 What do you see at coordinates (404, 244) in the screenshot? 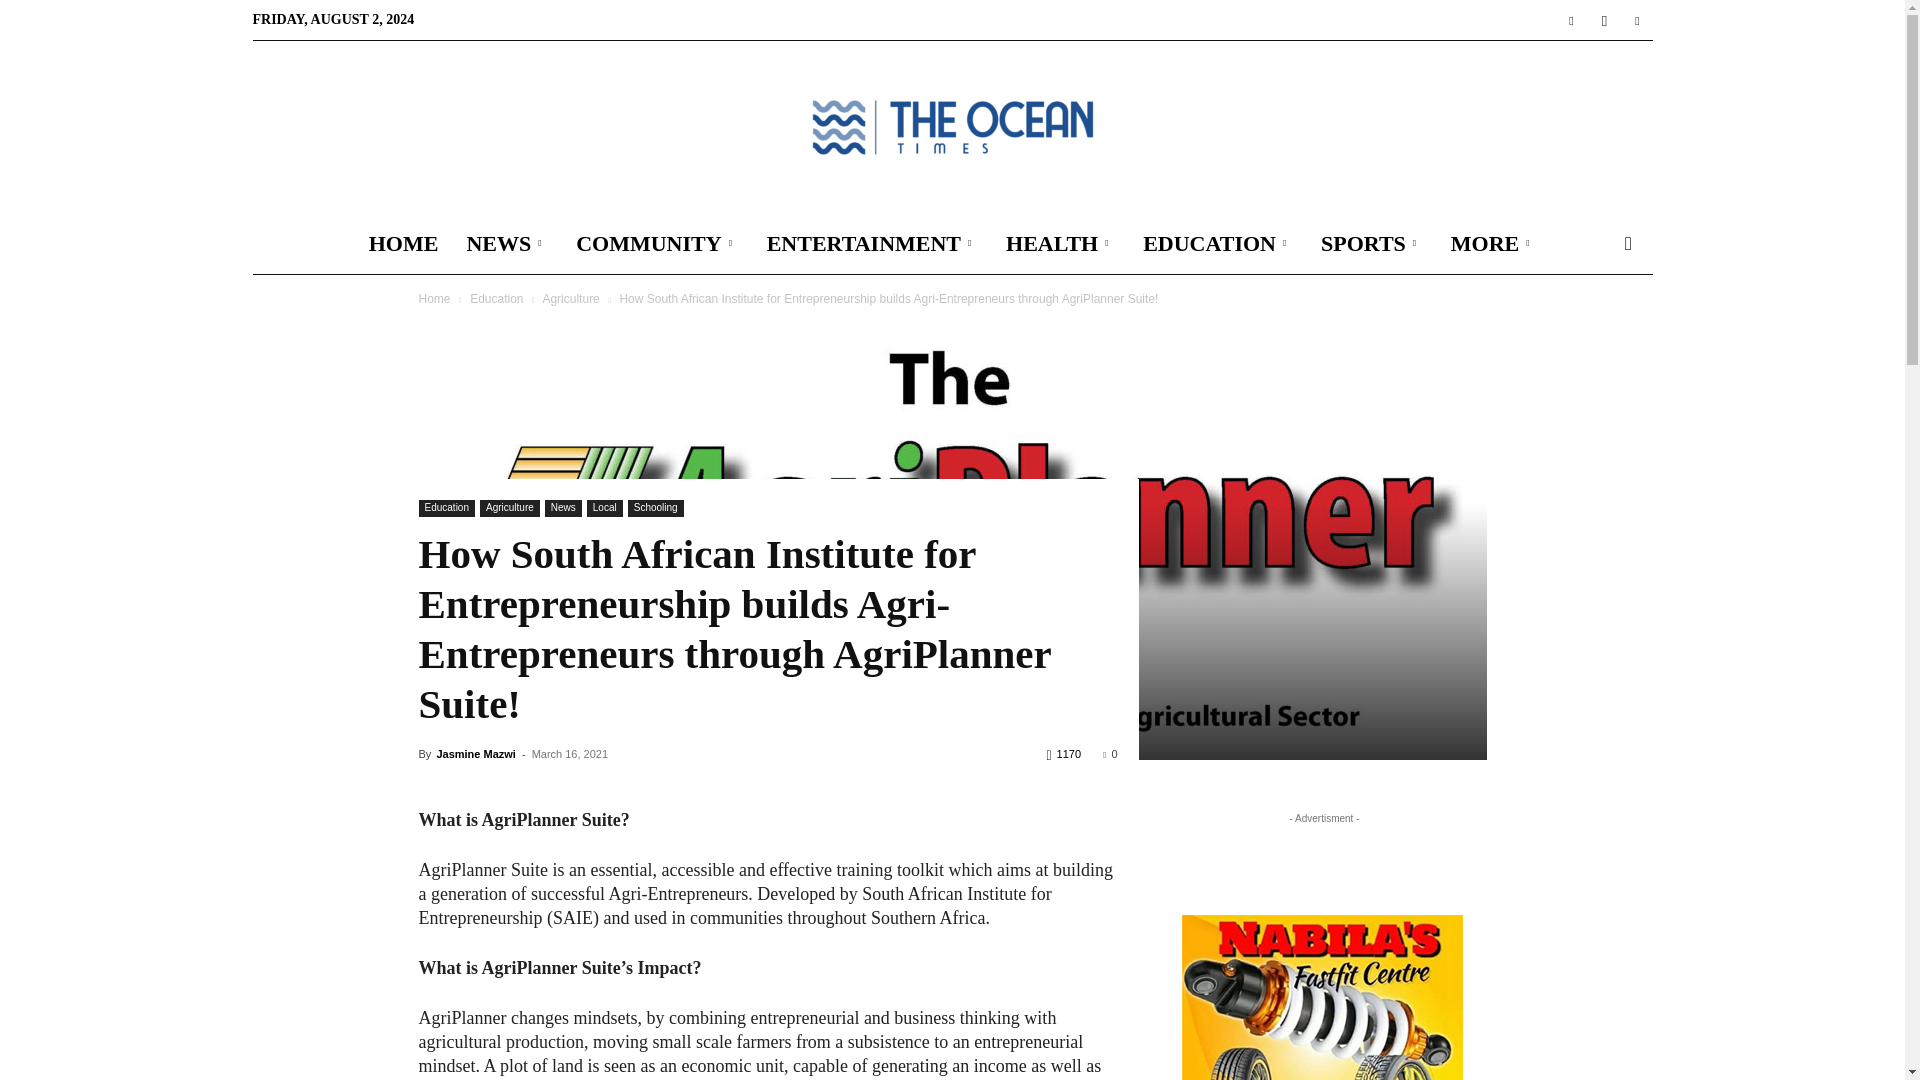
I see `HOME` at bounding box center [404, 244].